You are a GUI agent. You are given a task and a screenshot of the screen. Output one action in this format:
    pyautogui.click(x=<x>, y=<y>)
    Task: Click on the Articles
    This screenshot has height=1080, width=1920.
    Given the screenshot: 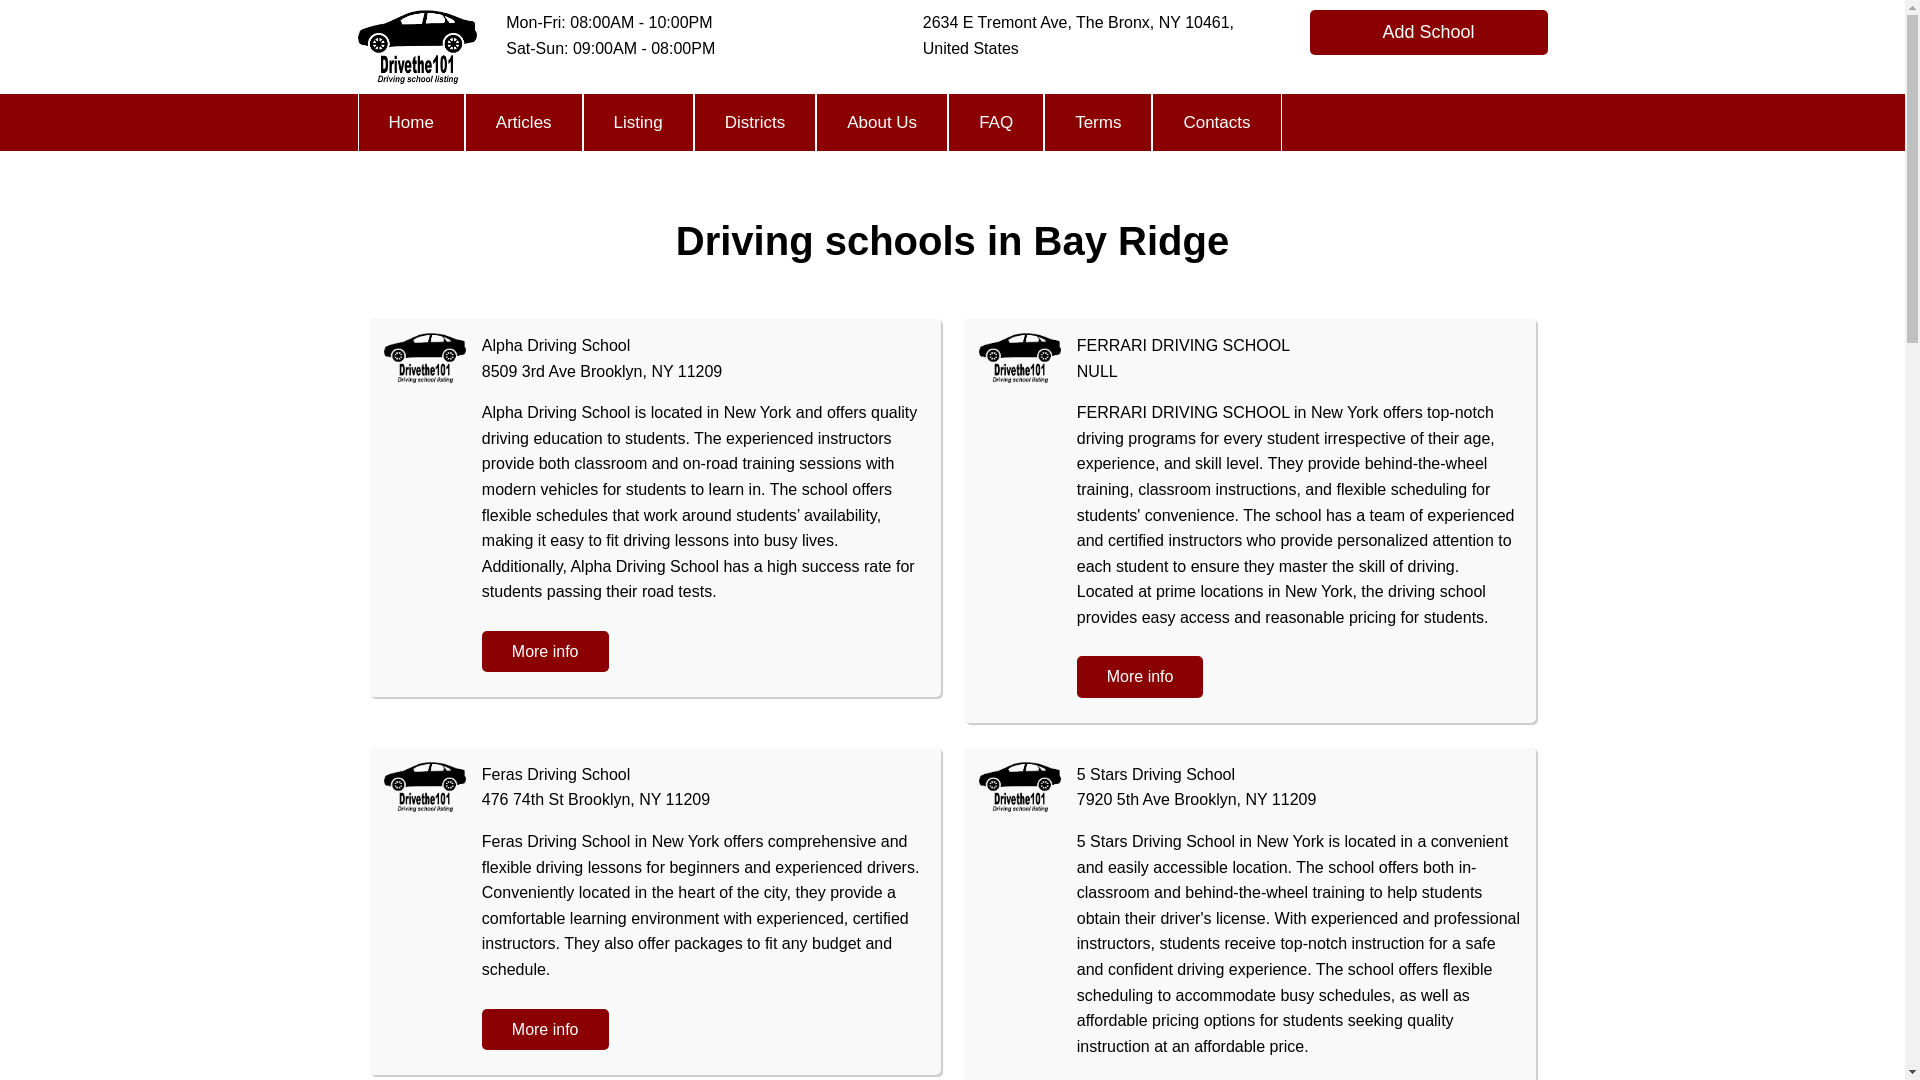 What is the action you would take?
    pyautogui.click(x=524, y=122)
    